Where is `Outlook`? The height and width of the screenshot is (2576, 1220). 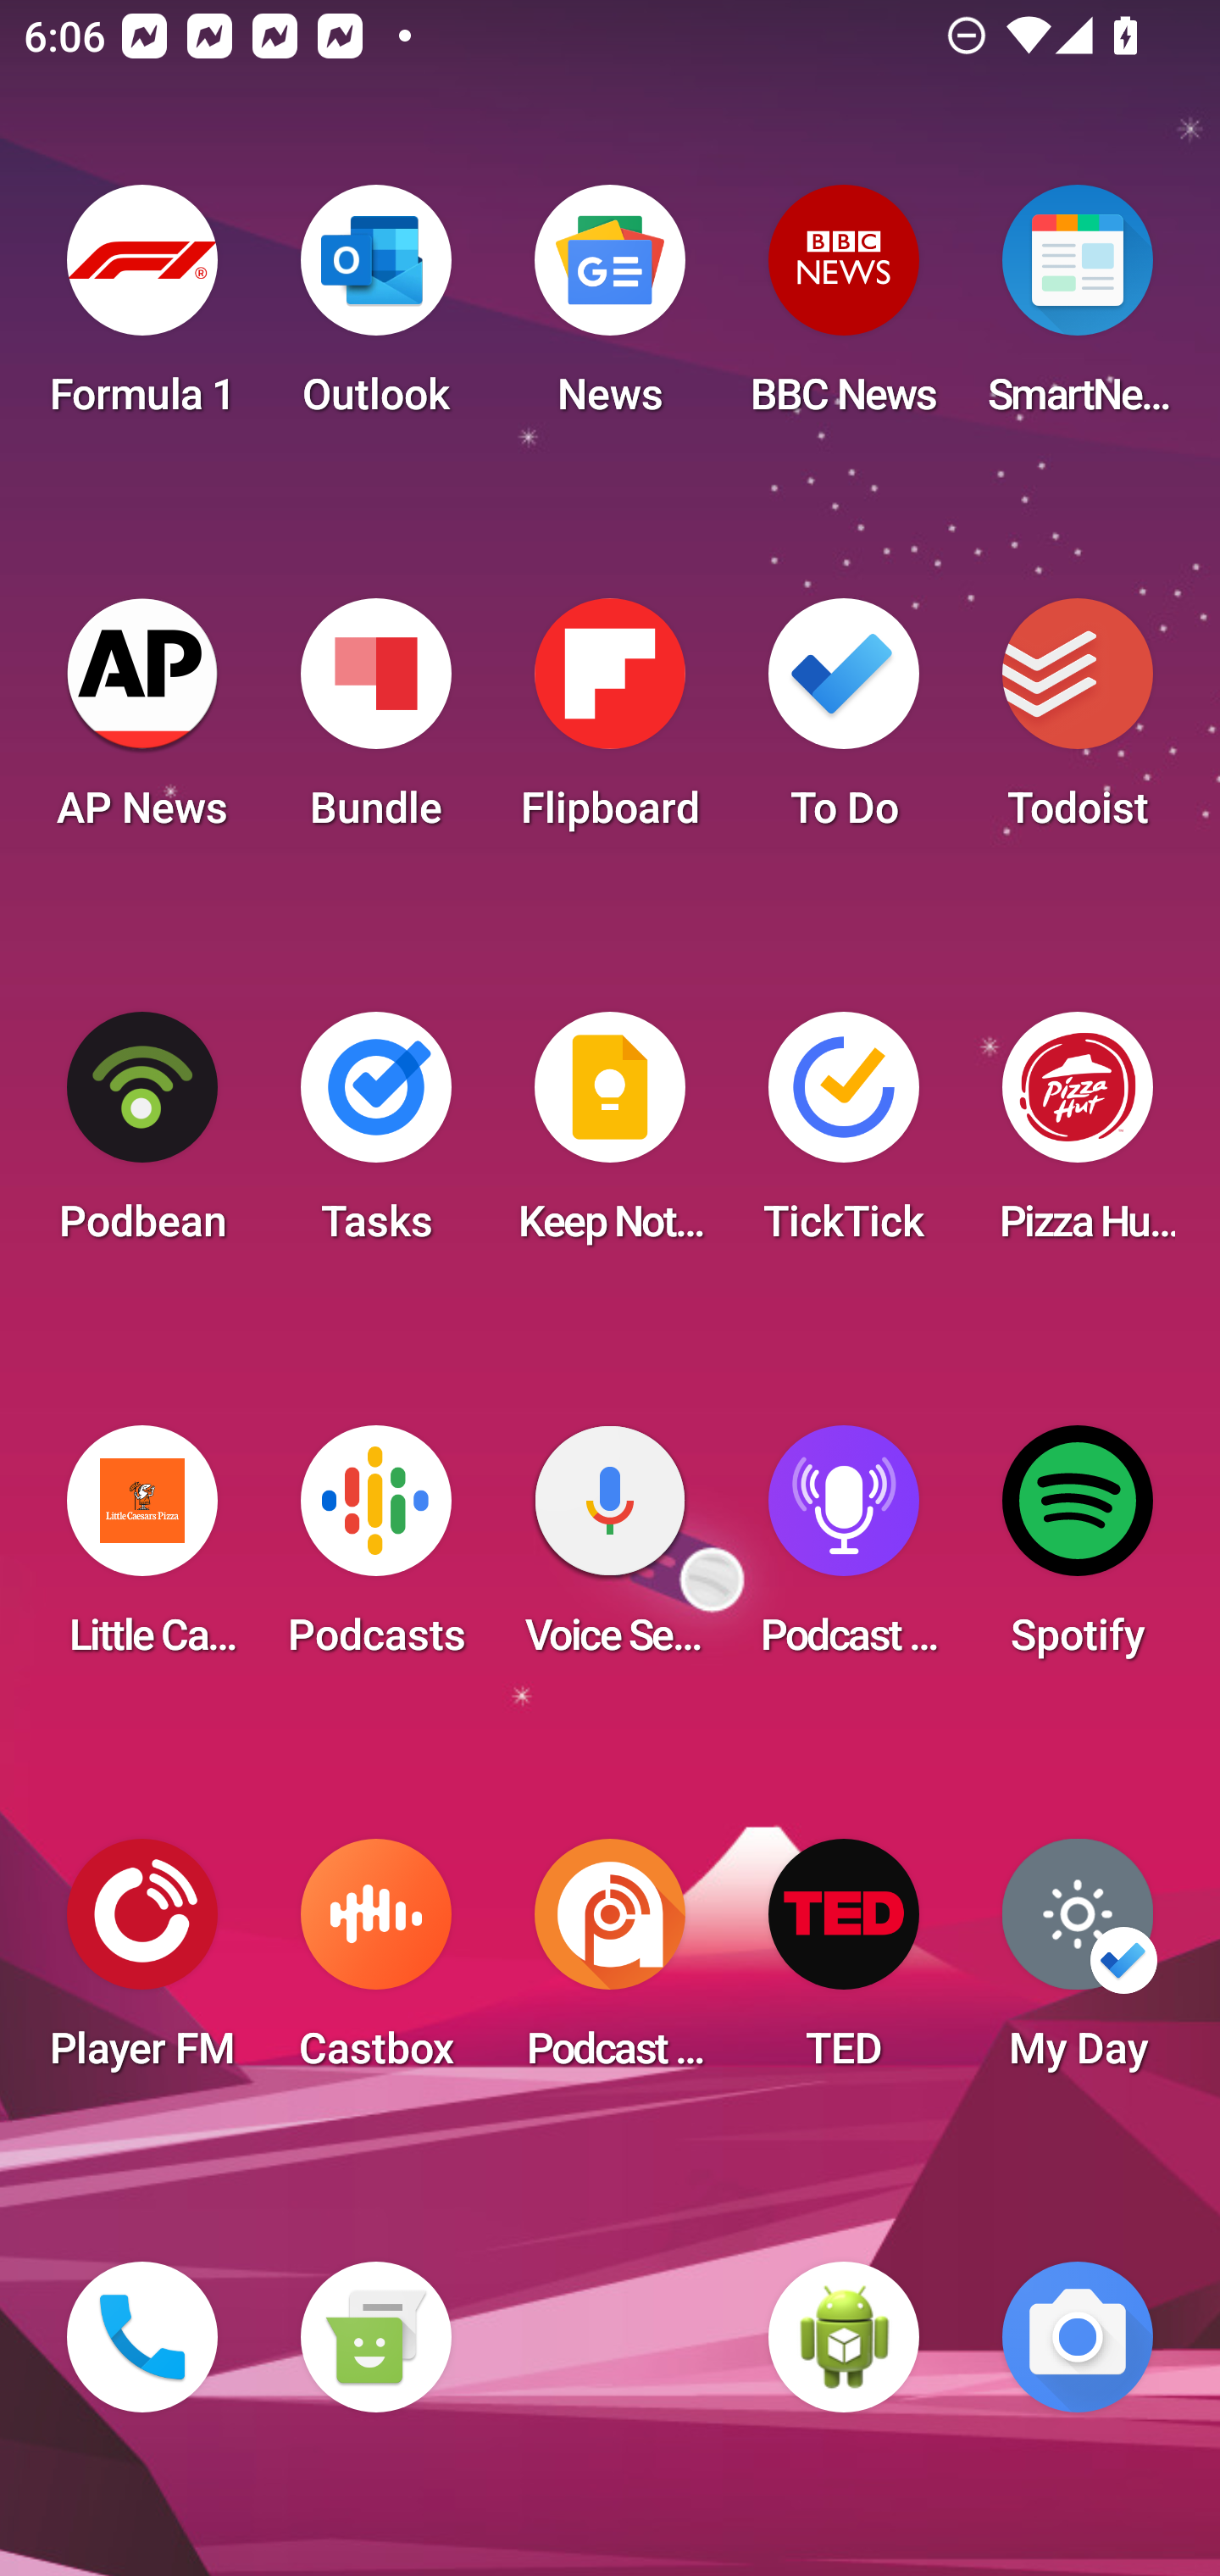
Outlook is located at coordinates (375, 310).